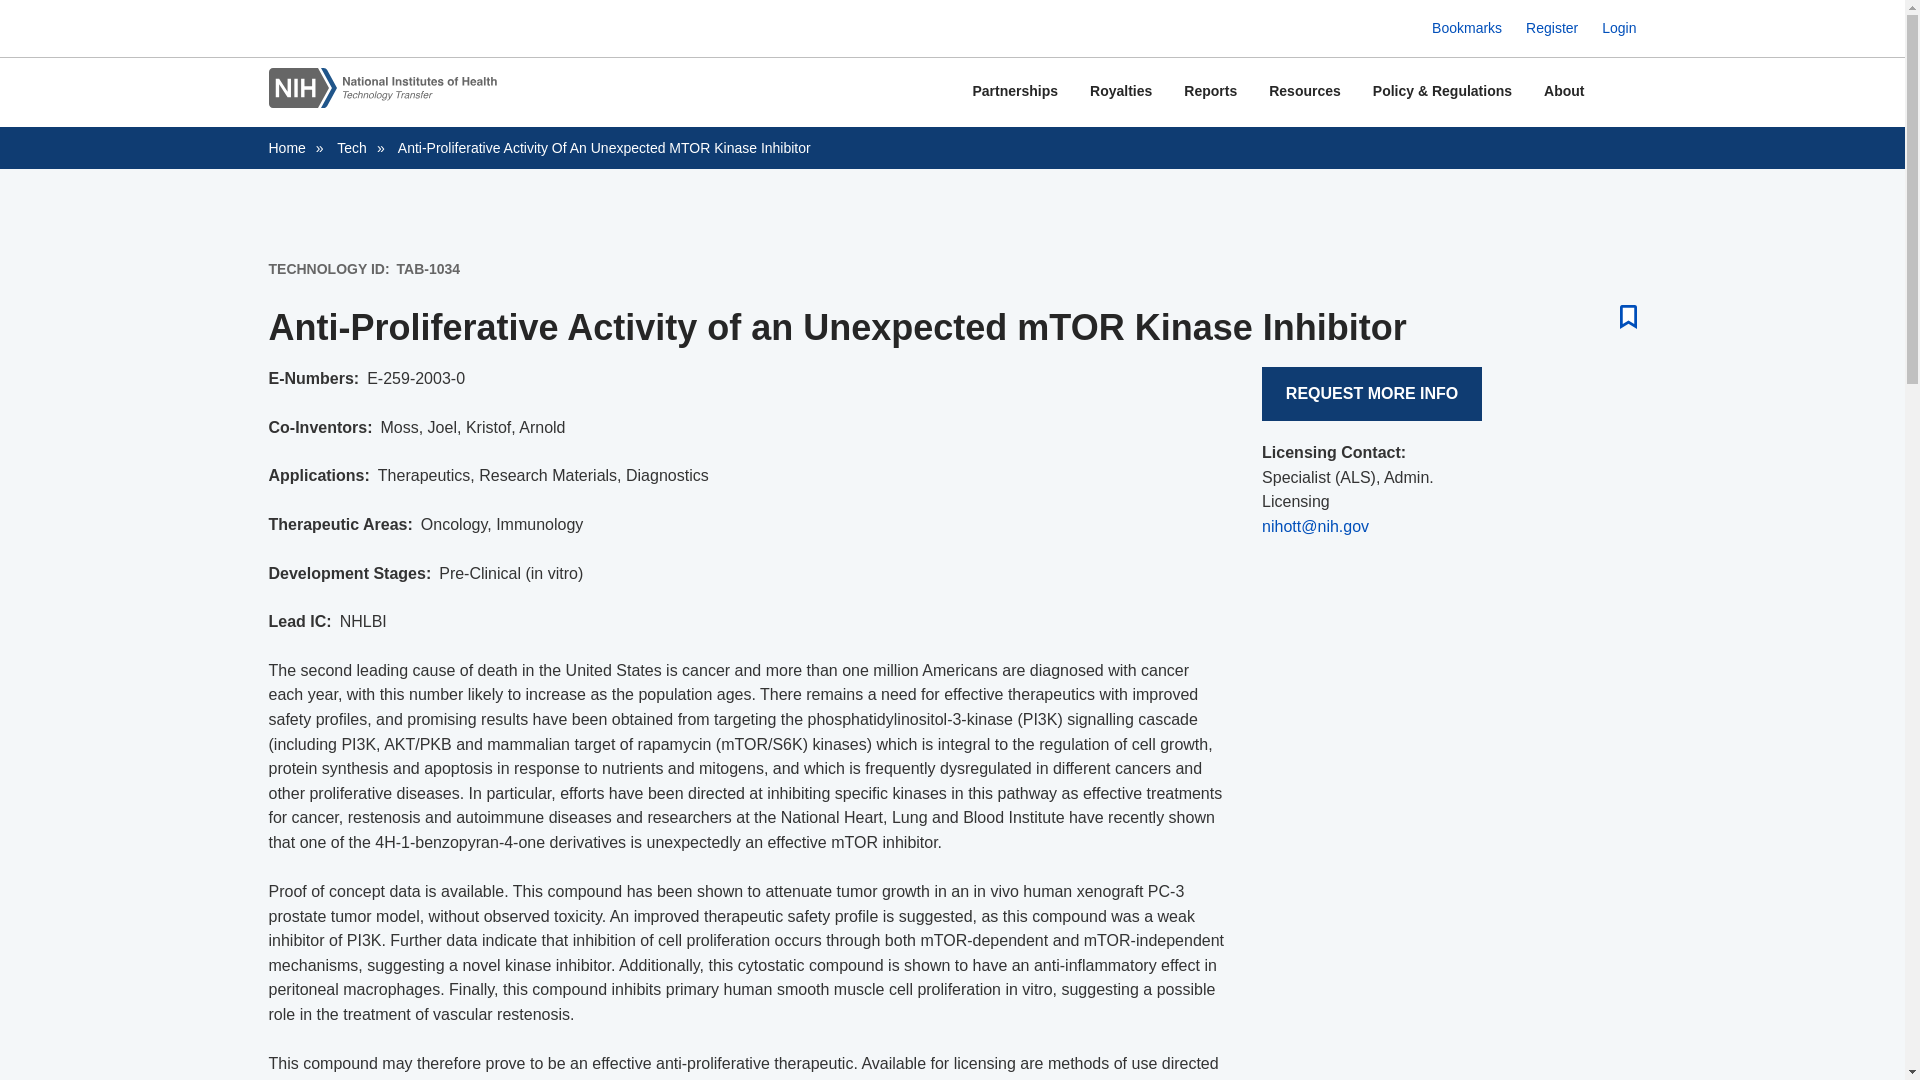 The image size is (1920, 1080). What do you see at coordinates (1552, 28) in the screenshot?
I see `Register` at bounding box center [1552, 28].